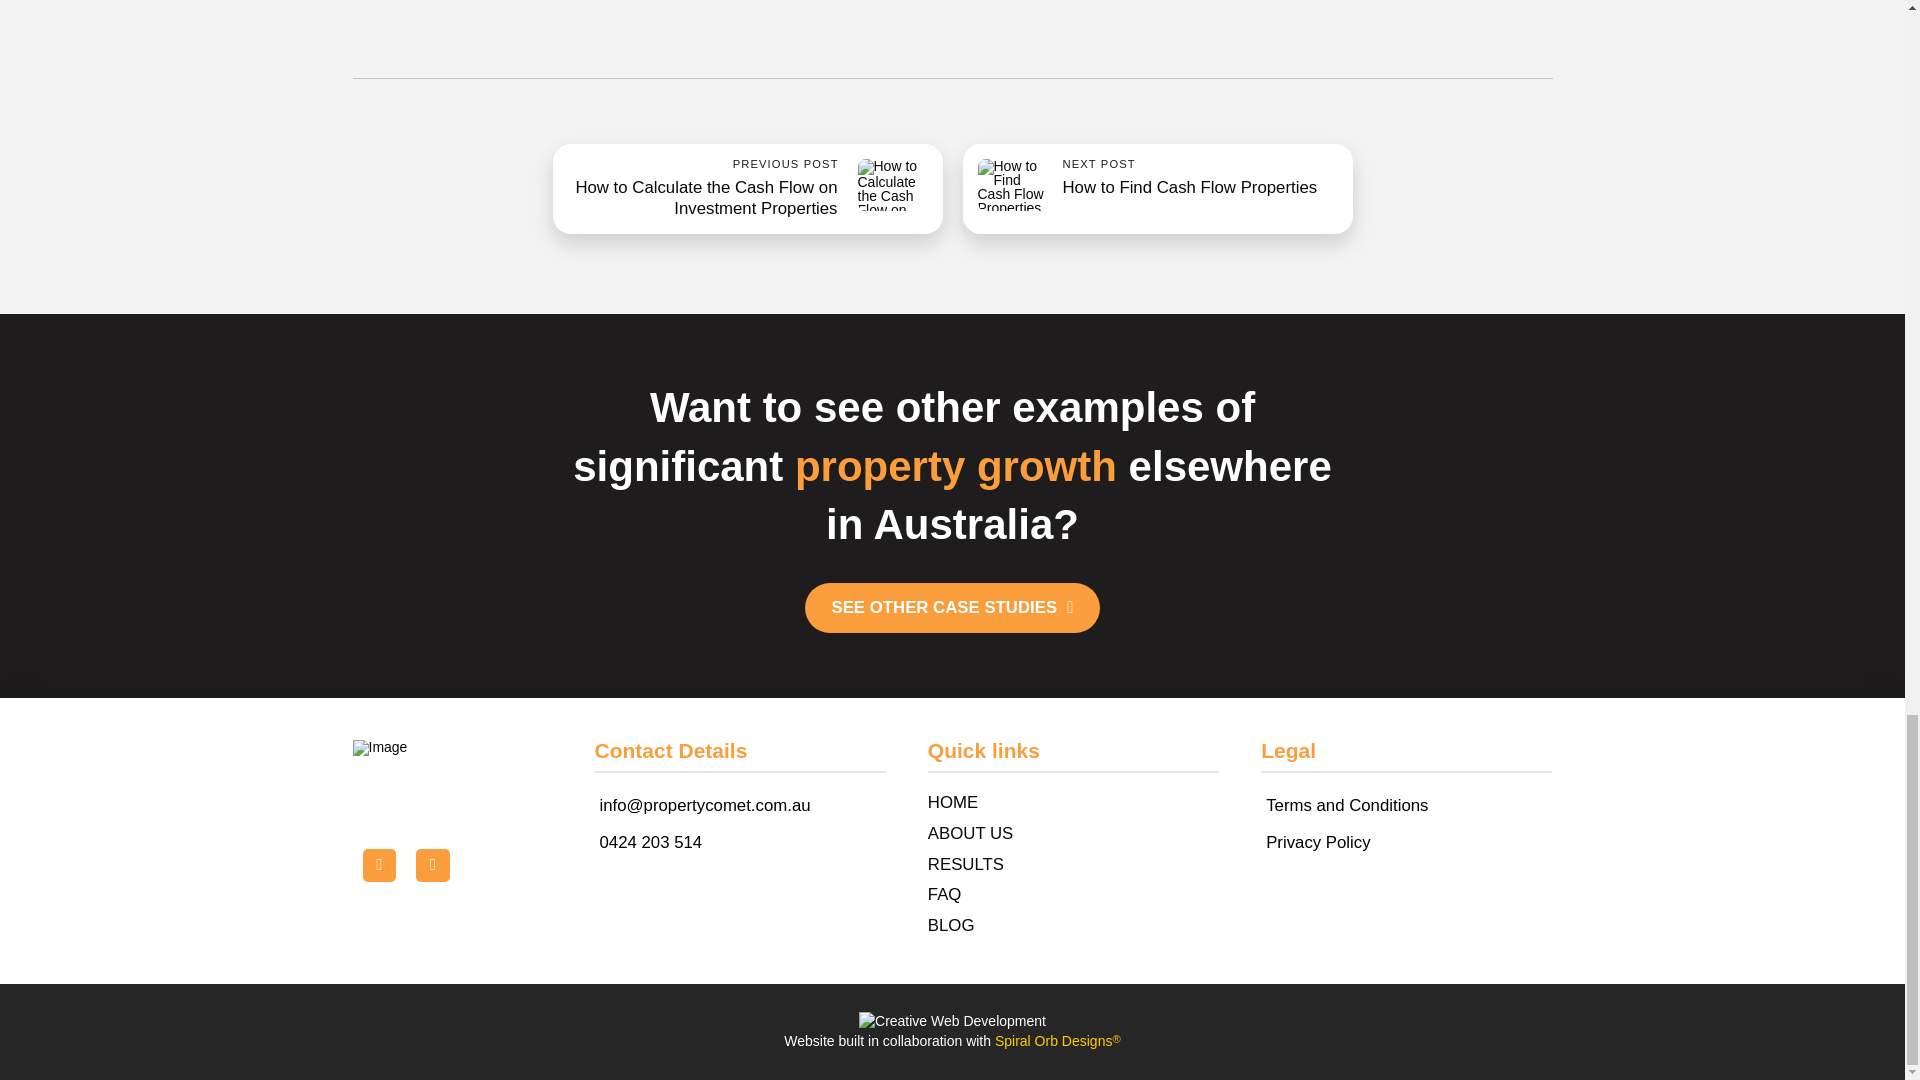 This screenshot has height=1080, width=1920. Describe the element at coordinates (1146, 188) in the screenshot. I see `FAQ` at that location.